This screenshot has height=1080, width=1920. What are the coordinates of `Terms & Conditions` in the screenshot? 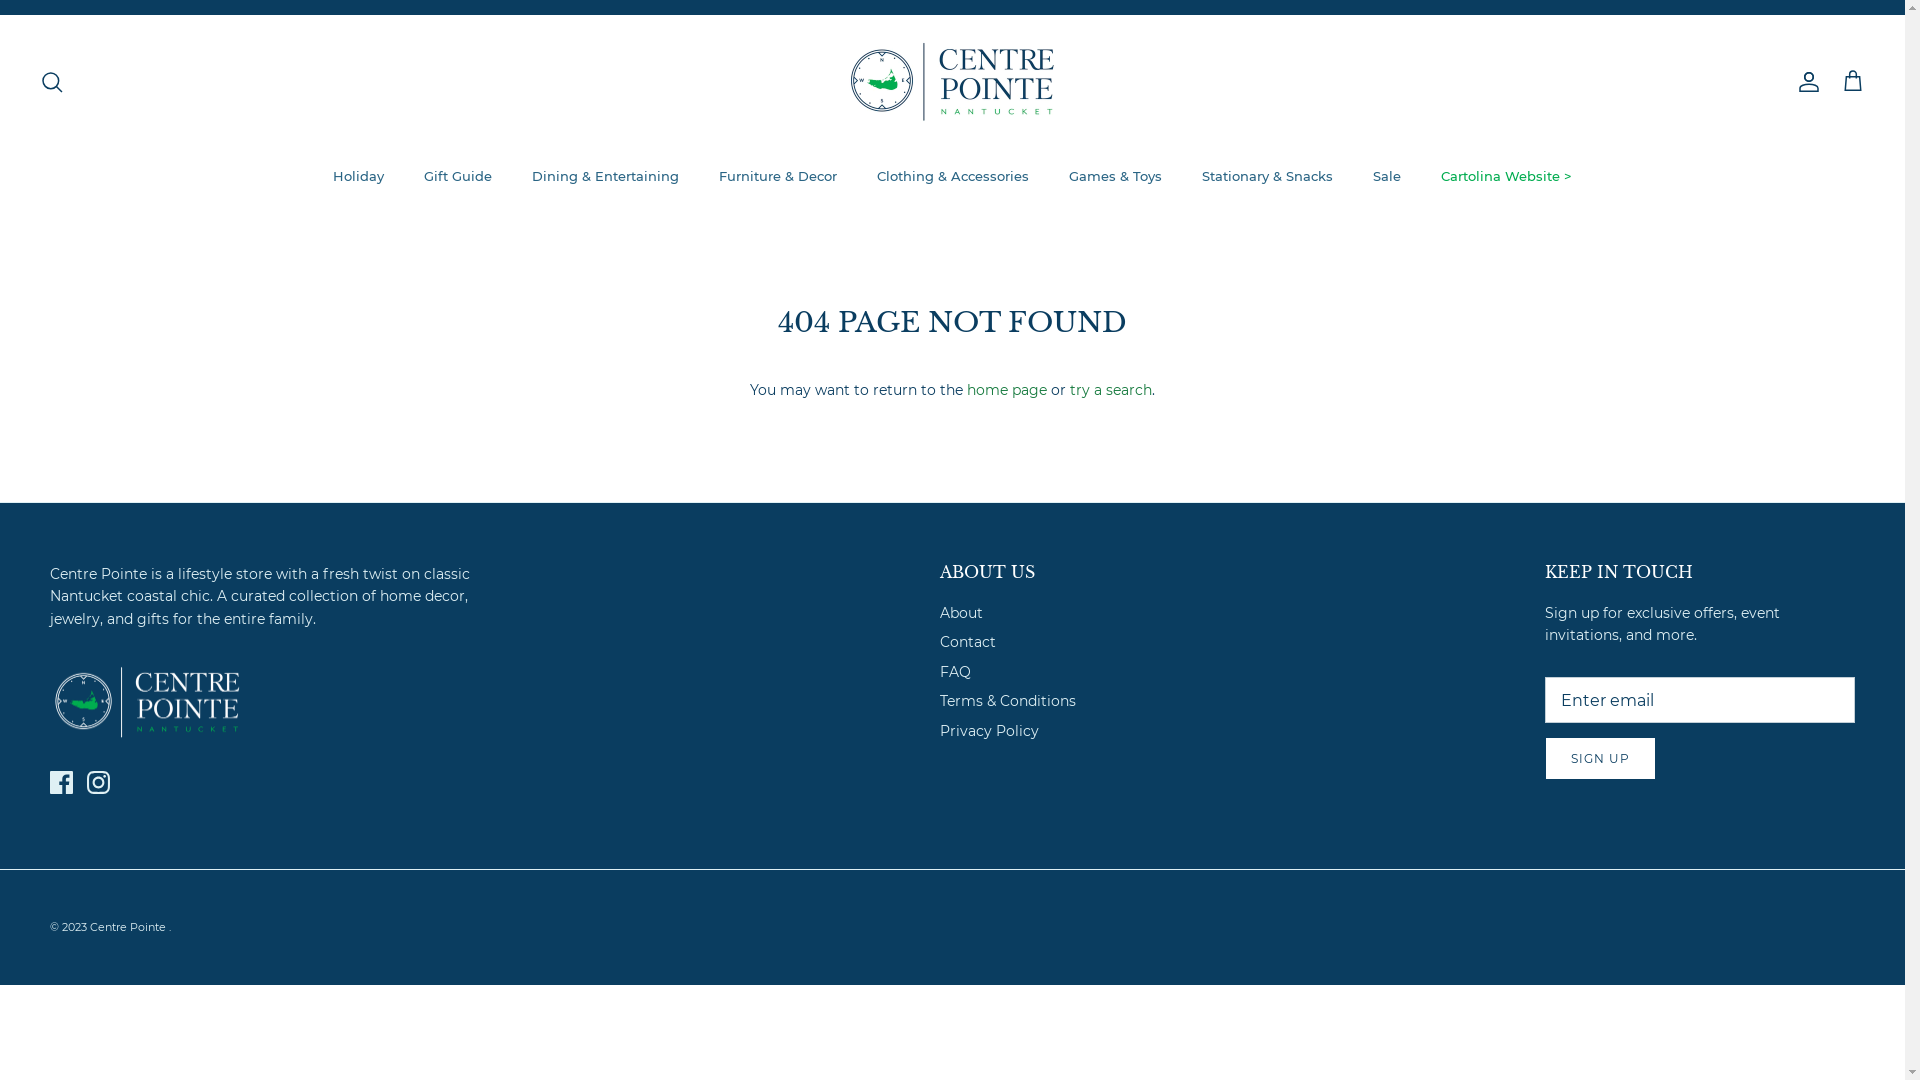 It's located at (1008, 701).